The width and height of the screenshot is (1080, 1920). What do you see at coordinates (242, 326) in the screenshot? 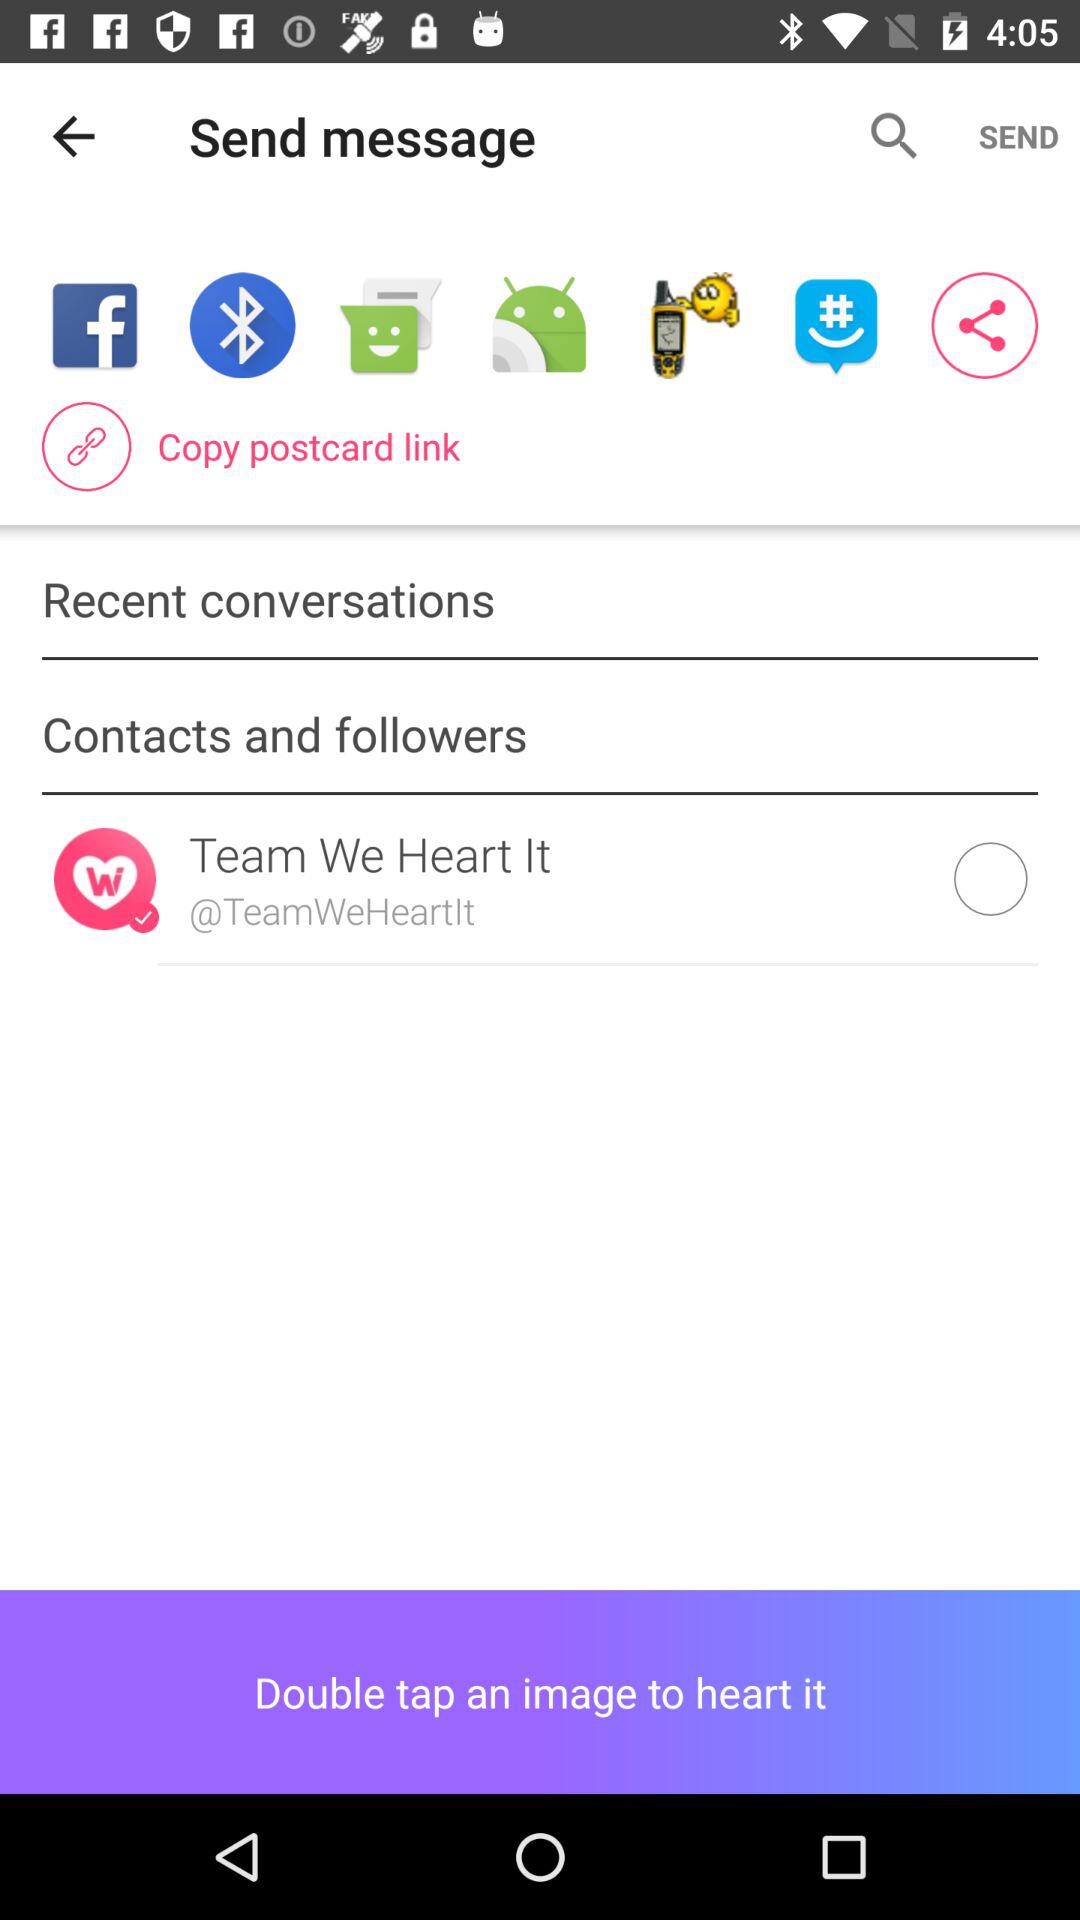
I see `turn on bluetooth` at bounding box center [242, 326].